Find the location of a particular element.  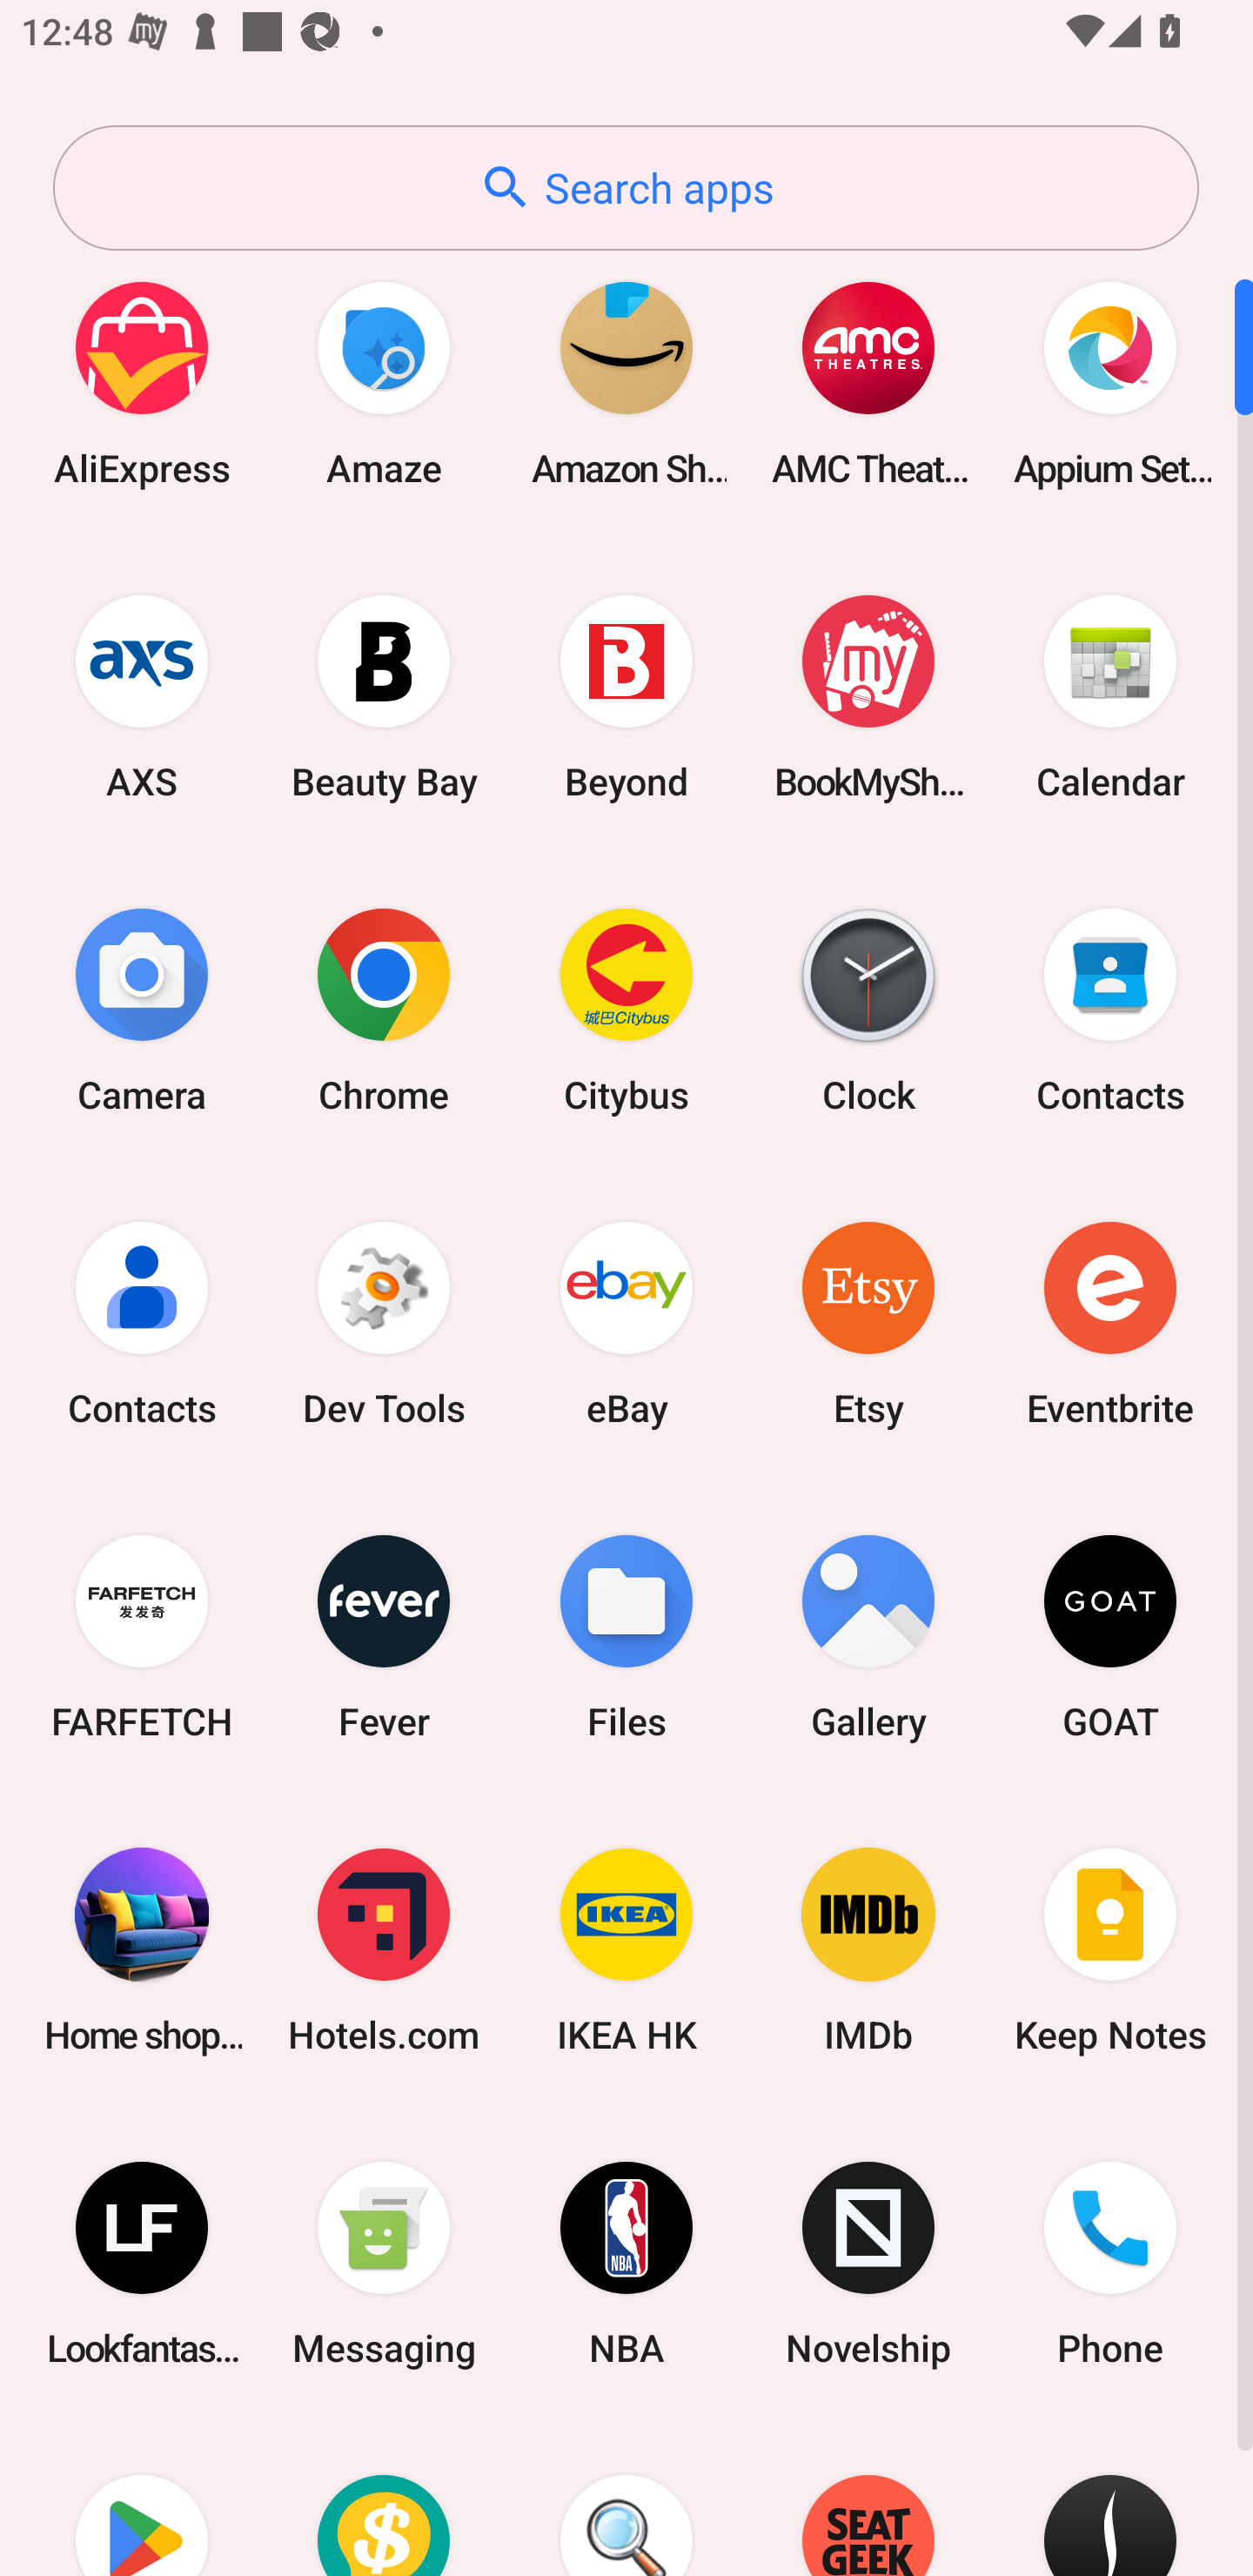

GOAT is located at coordinates (1110, 1636).